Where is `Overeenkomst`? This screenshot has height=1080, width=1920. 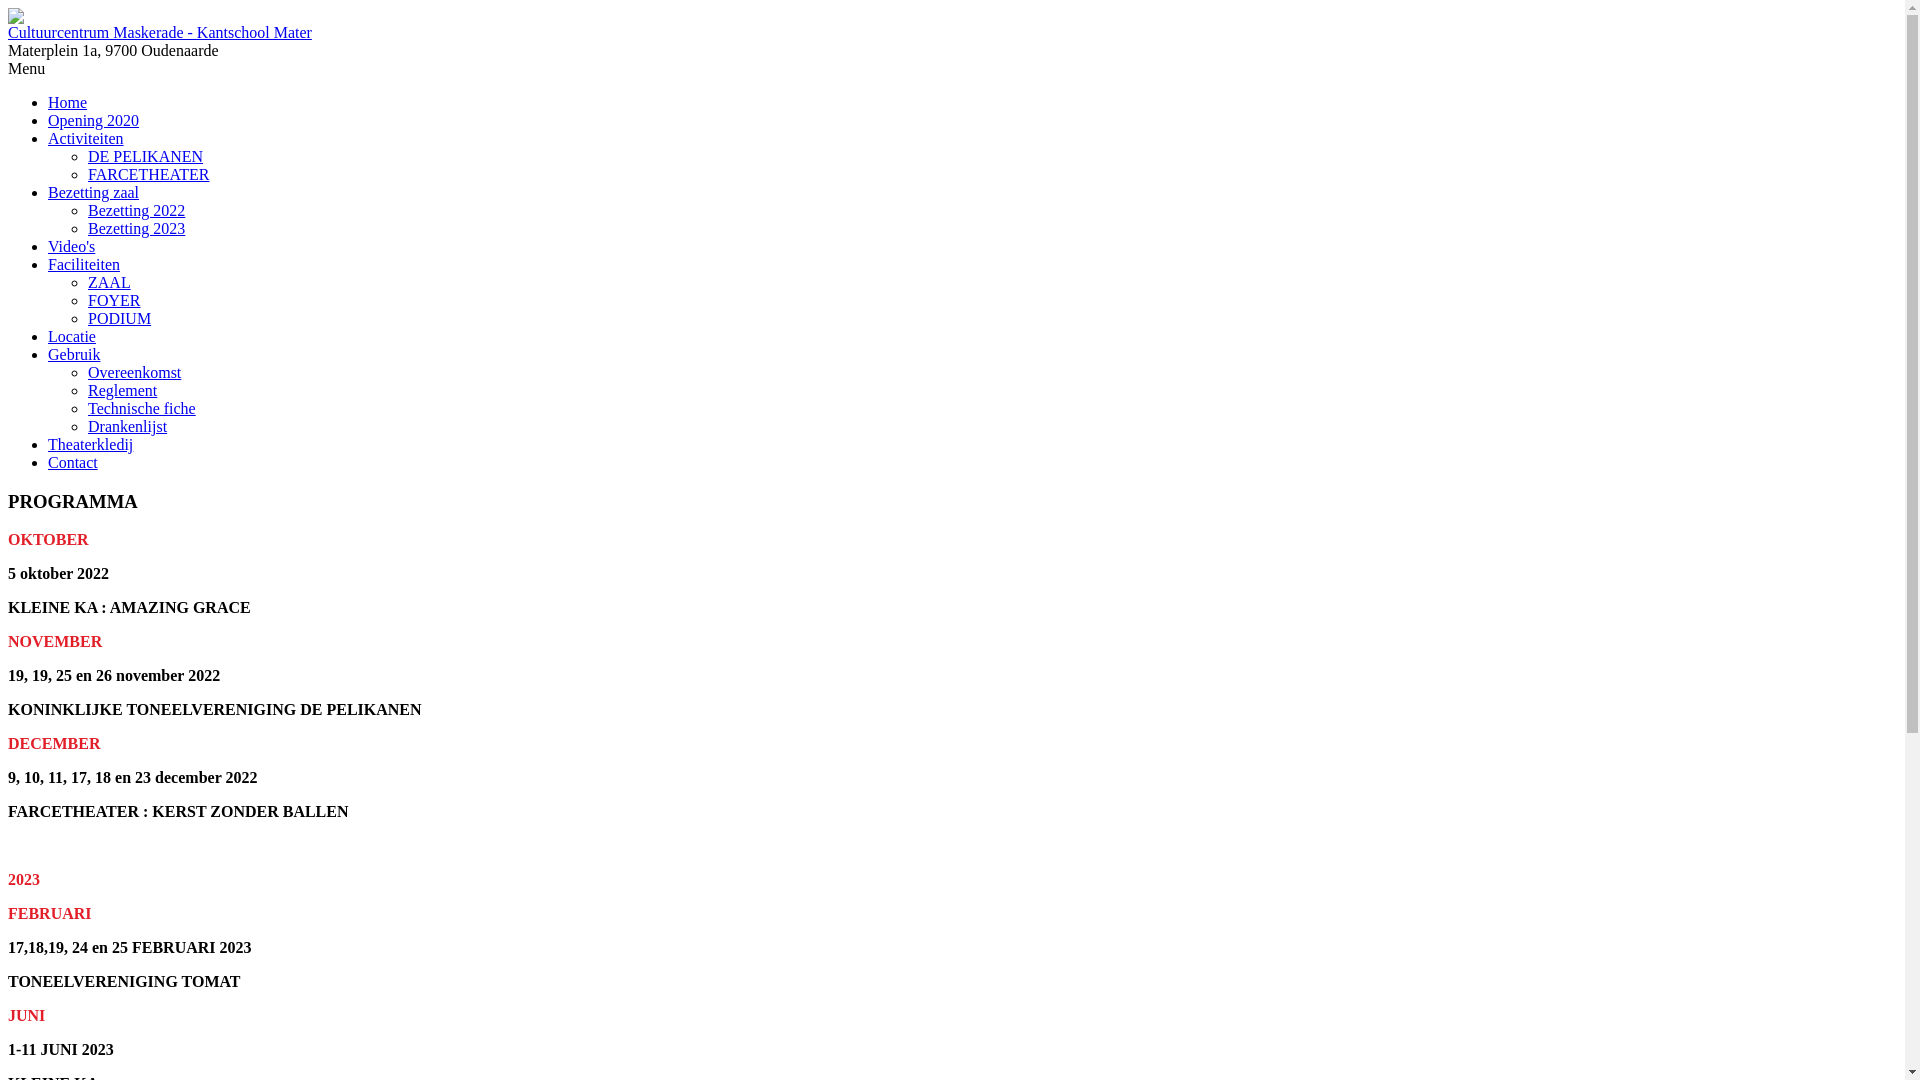 Overeenkomst is located at coordinates (134, 372).